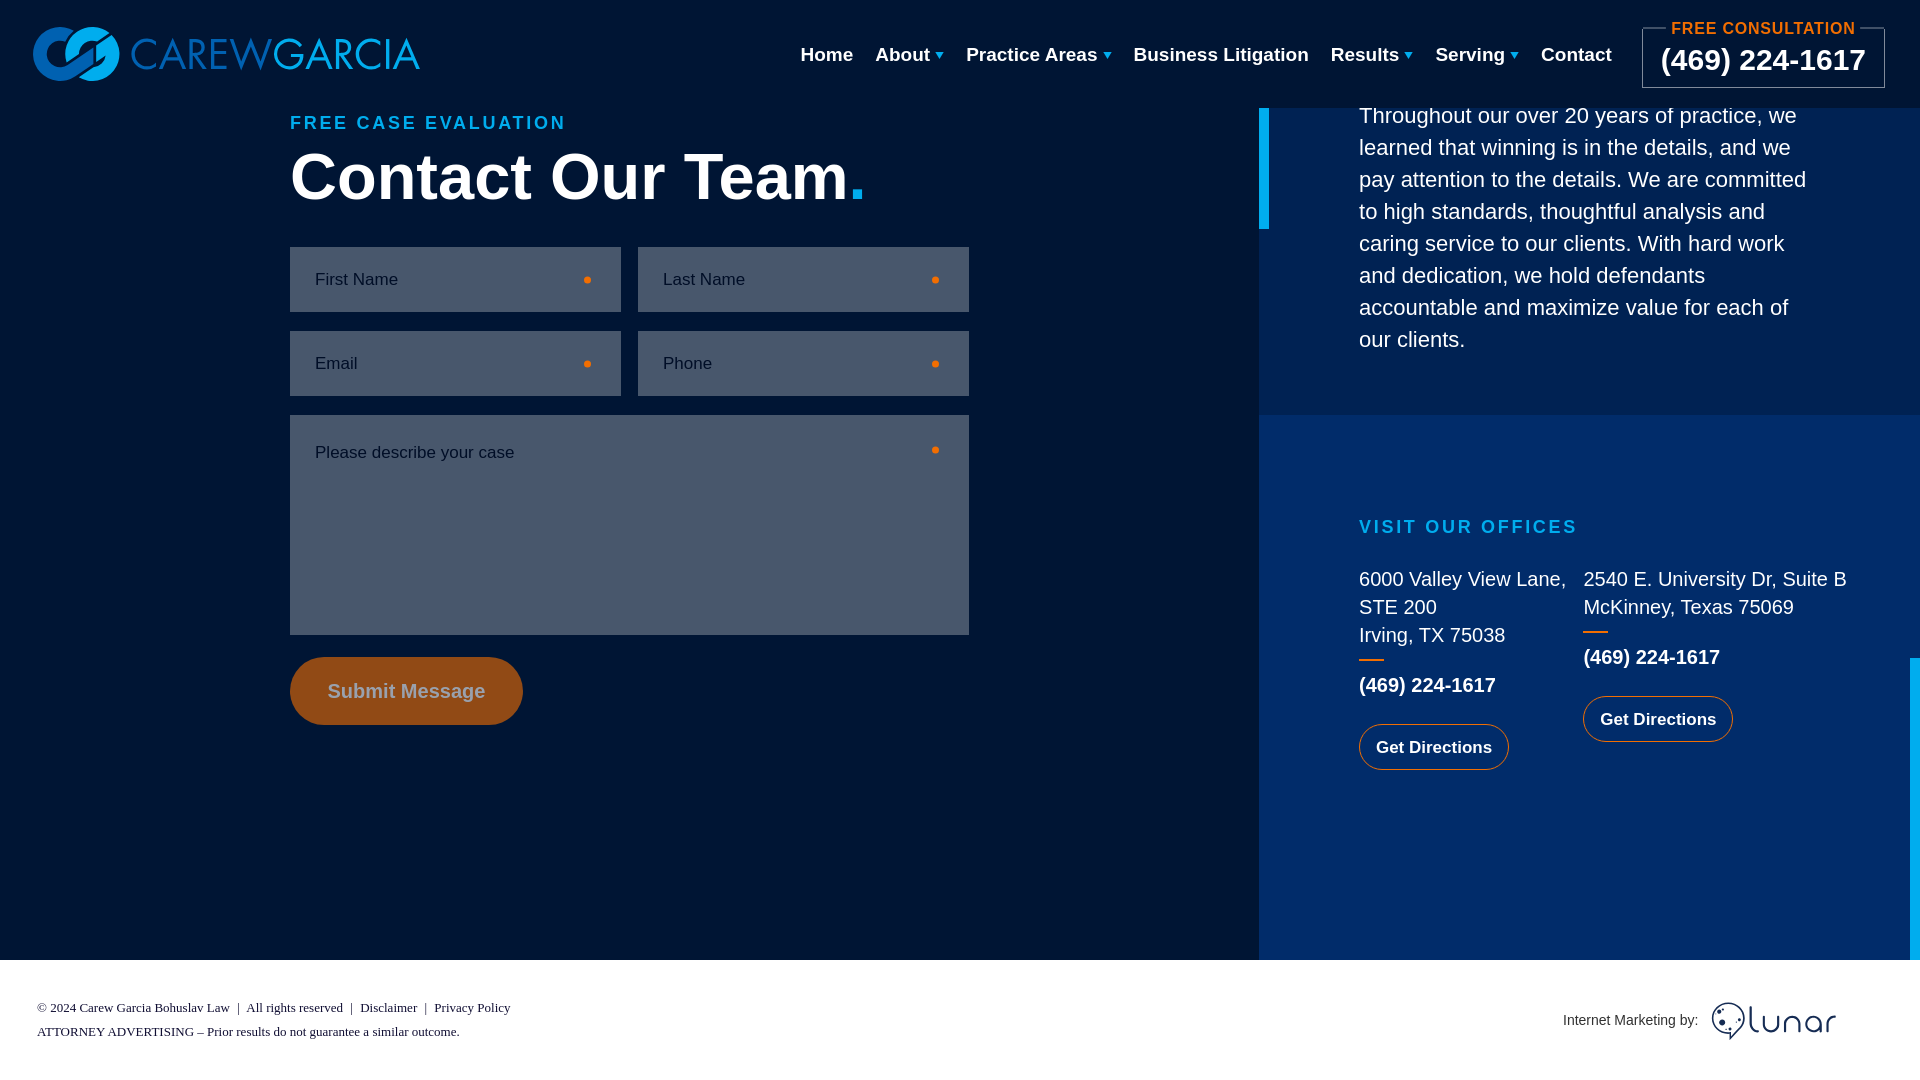 This screenshot has height=1080, width=1920. What do you see at coordinates (406, 690) in the screenshot?
I see `Submit Message` at bounding box center [406, 690].